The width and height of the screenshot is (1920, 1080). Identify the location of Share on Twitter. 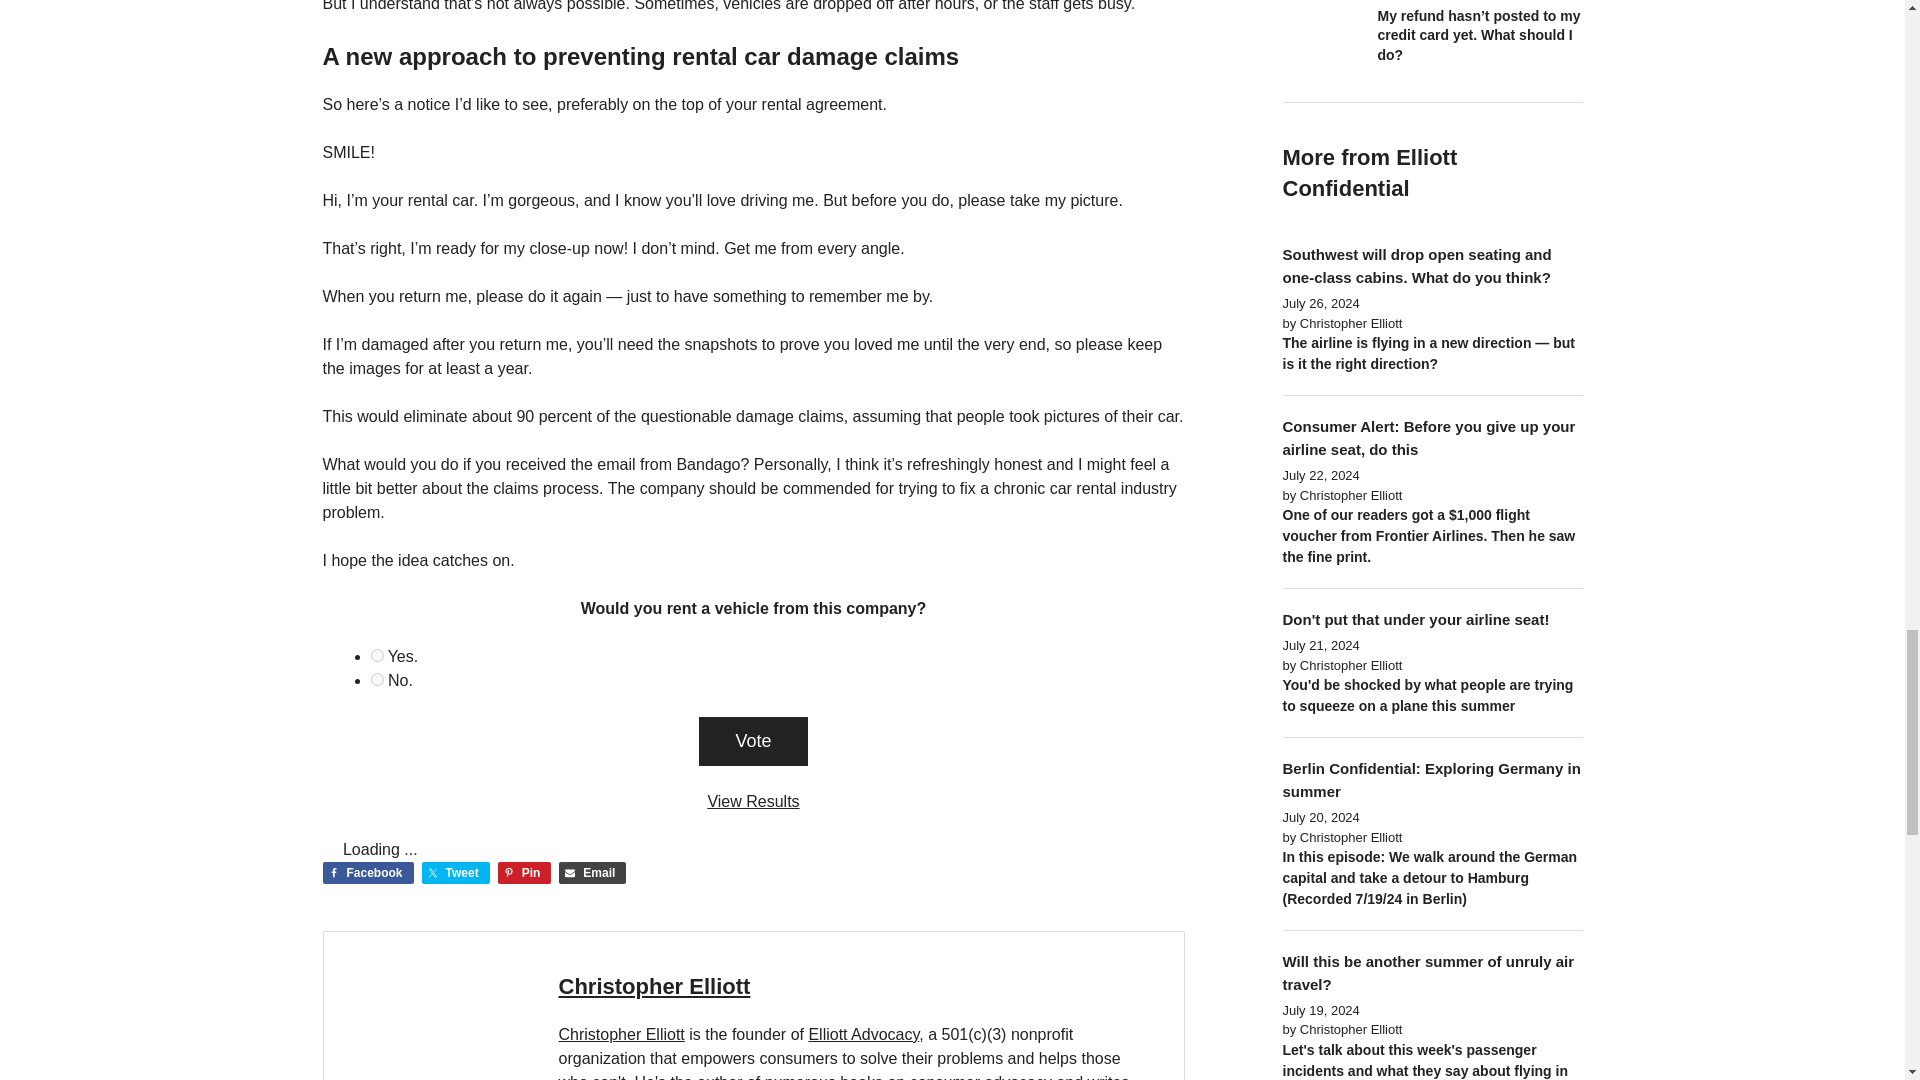
(456, 872).